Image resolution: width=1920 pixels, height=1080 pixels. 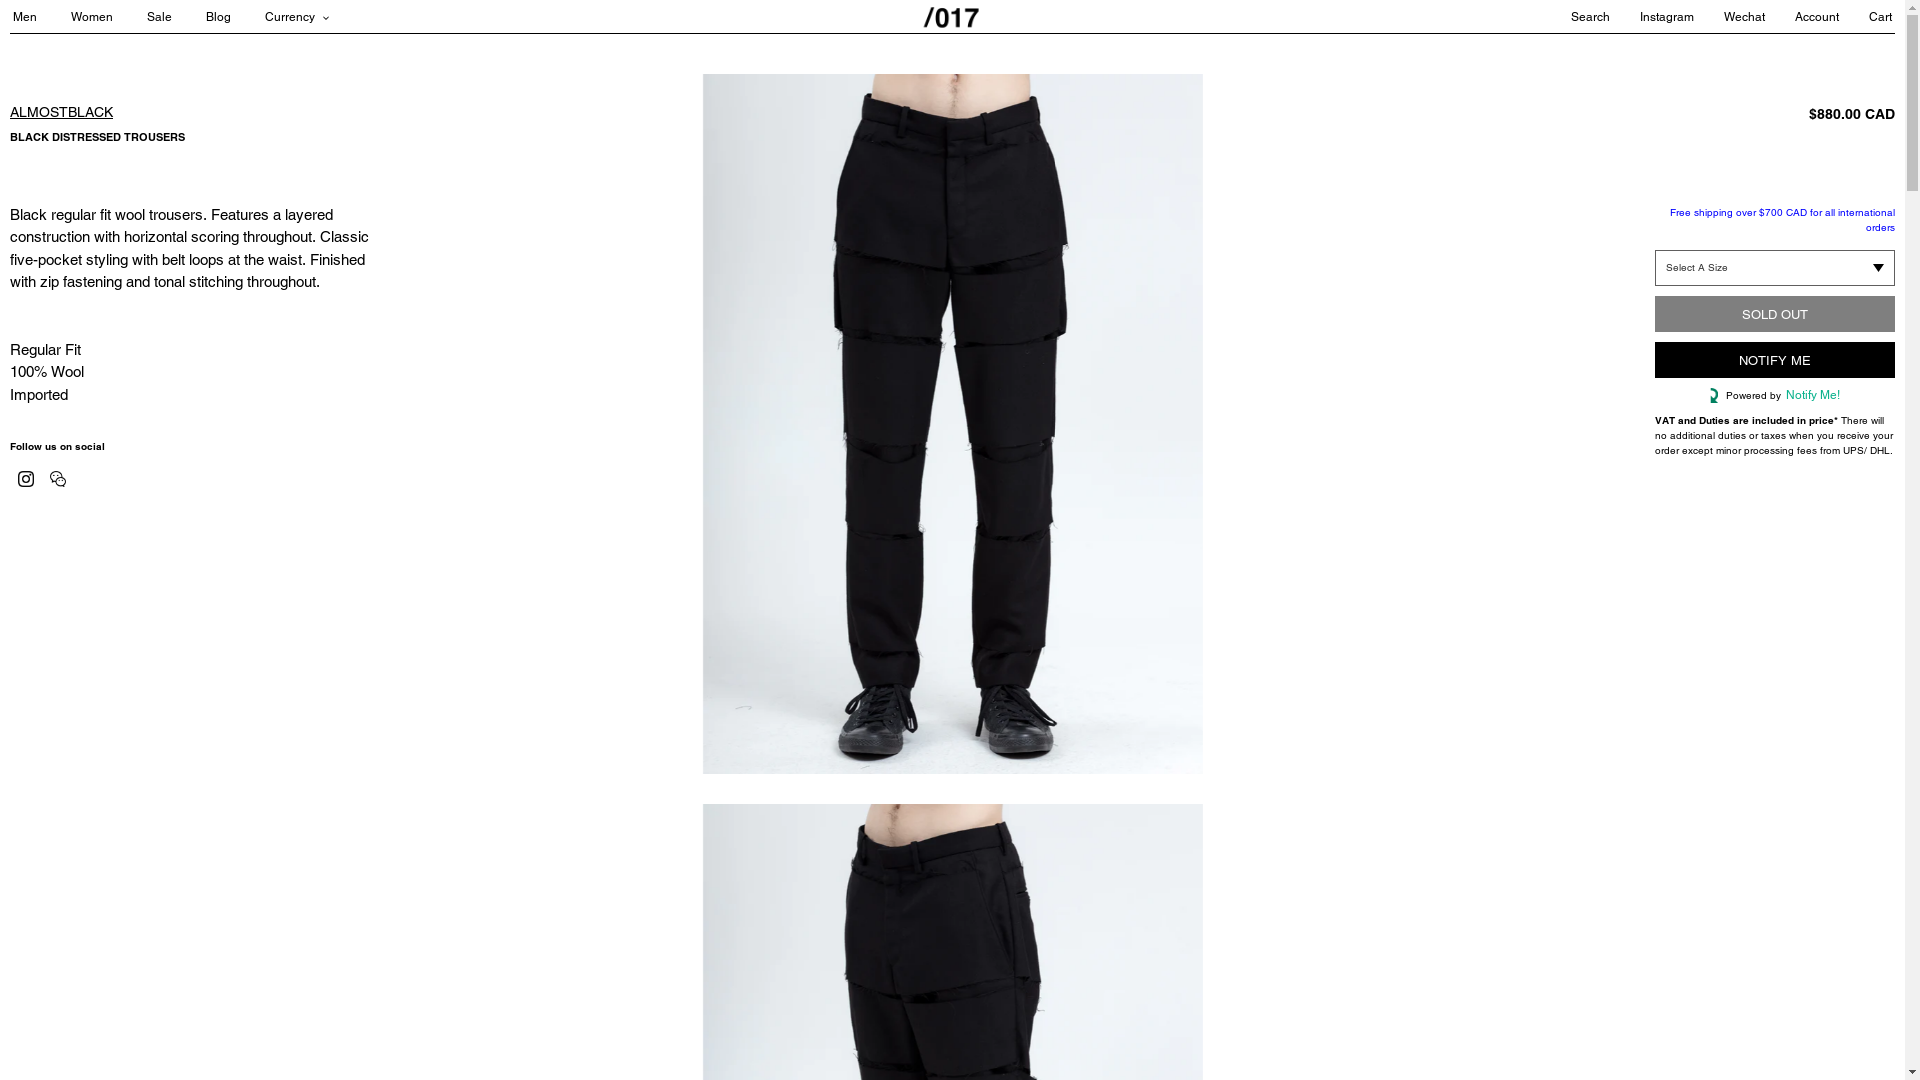 What do you see at coordinates (1576, 17) in the screenshot?
I see `Search` at bounding box center [1576, 17].